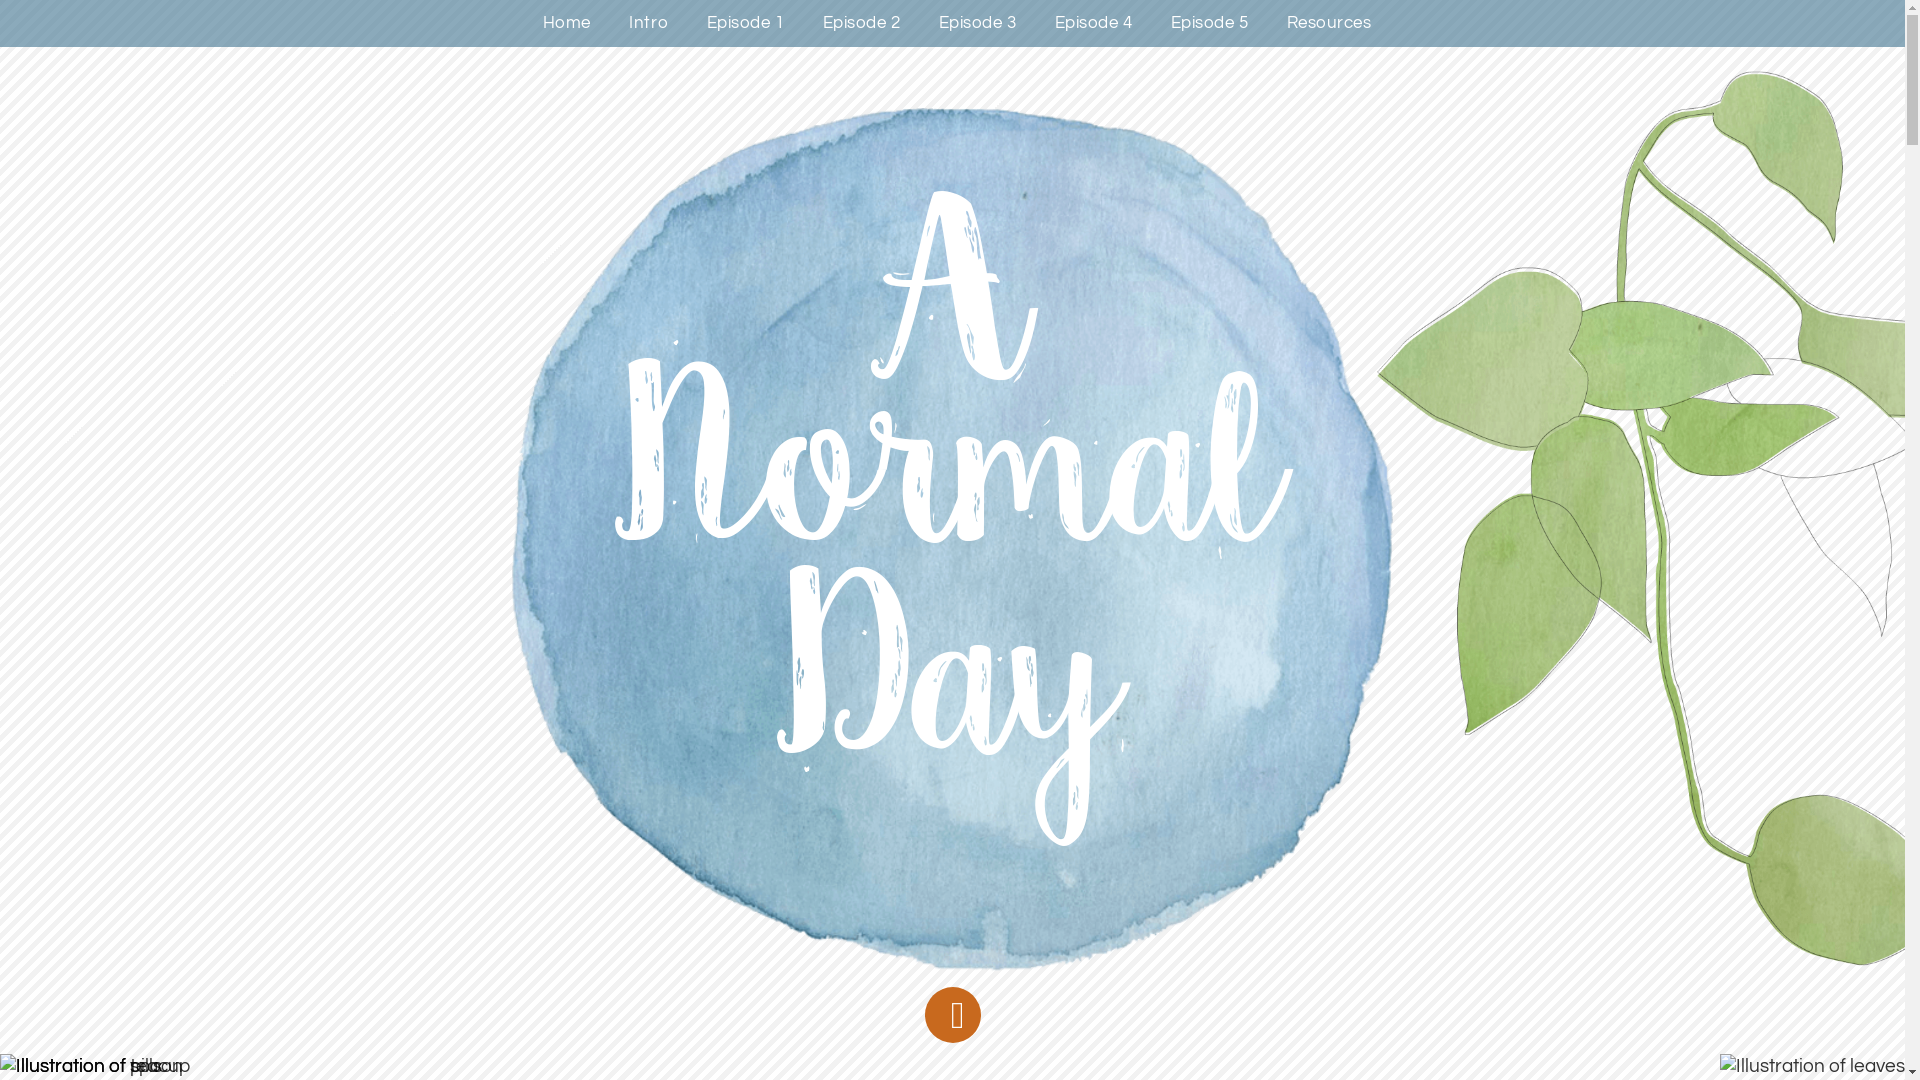 The image size is (1920, 1080). I want to click on Episode 5, so click(1210, 24).